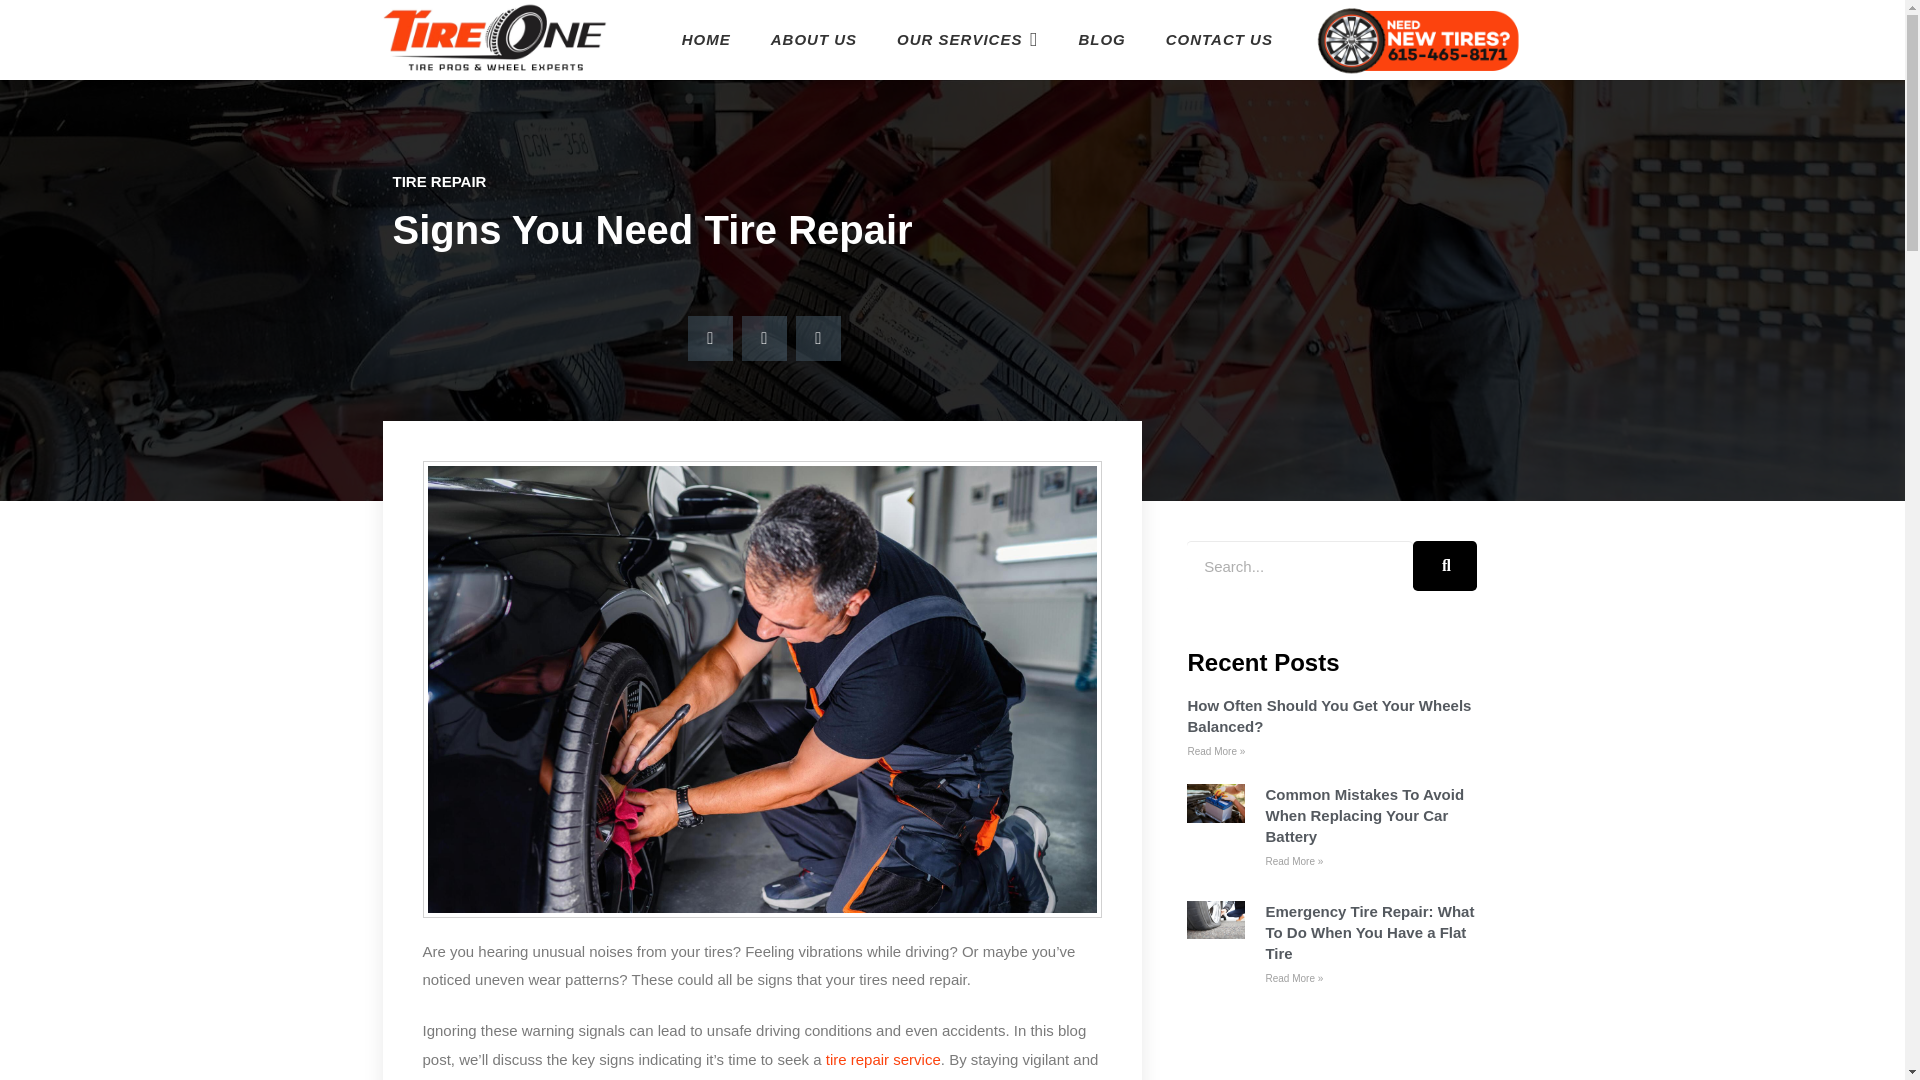 This screenshot has width=1920, height=1080. What do you see at coordinates (438, 181) in the screenshot?
I see `TIRE REPAIR` at bounding box center [438, 181].